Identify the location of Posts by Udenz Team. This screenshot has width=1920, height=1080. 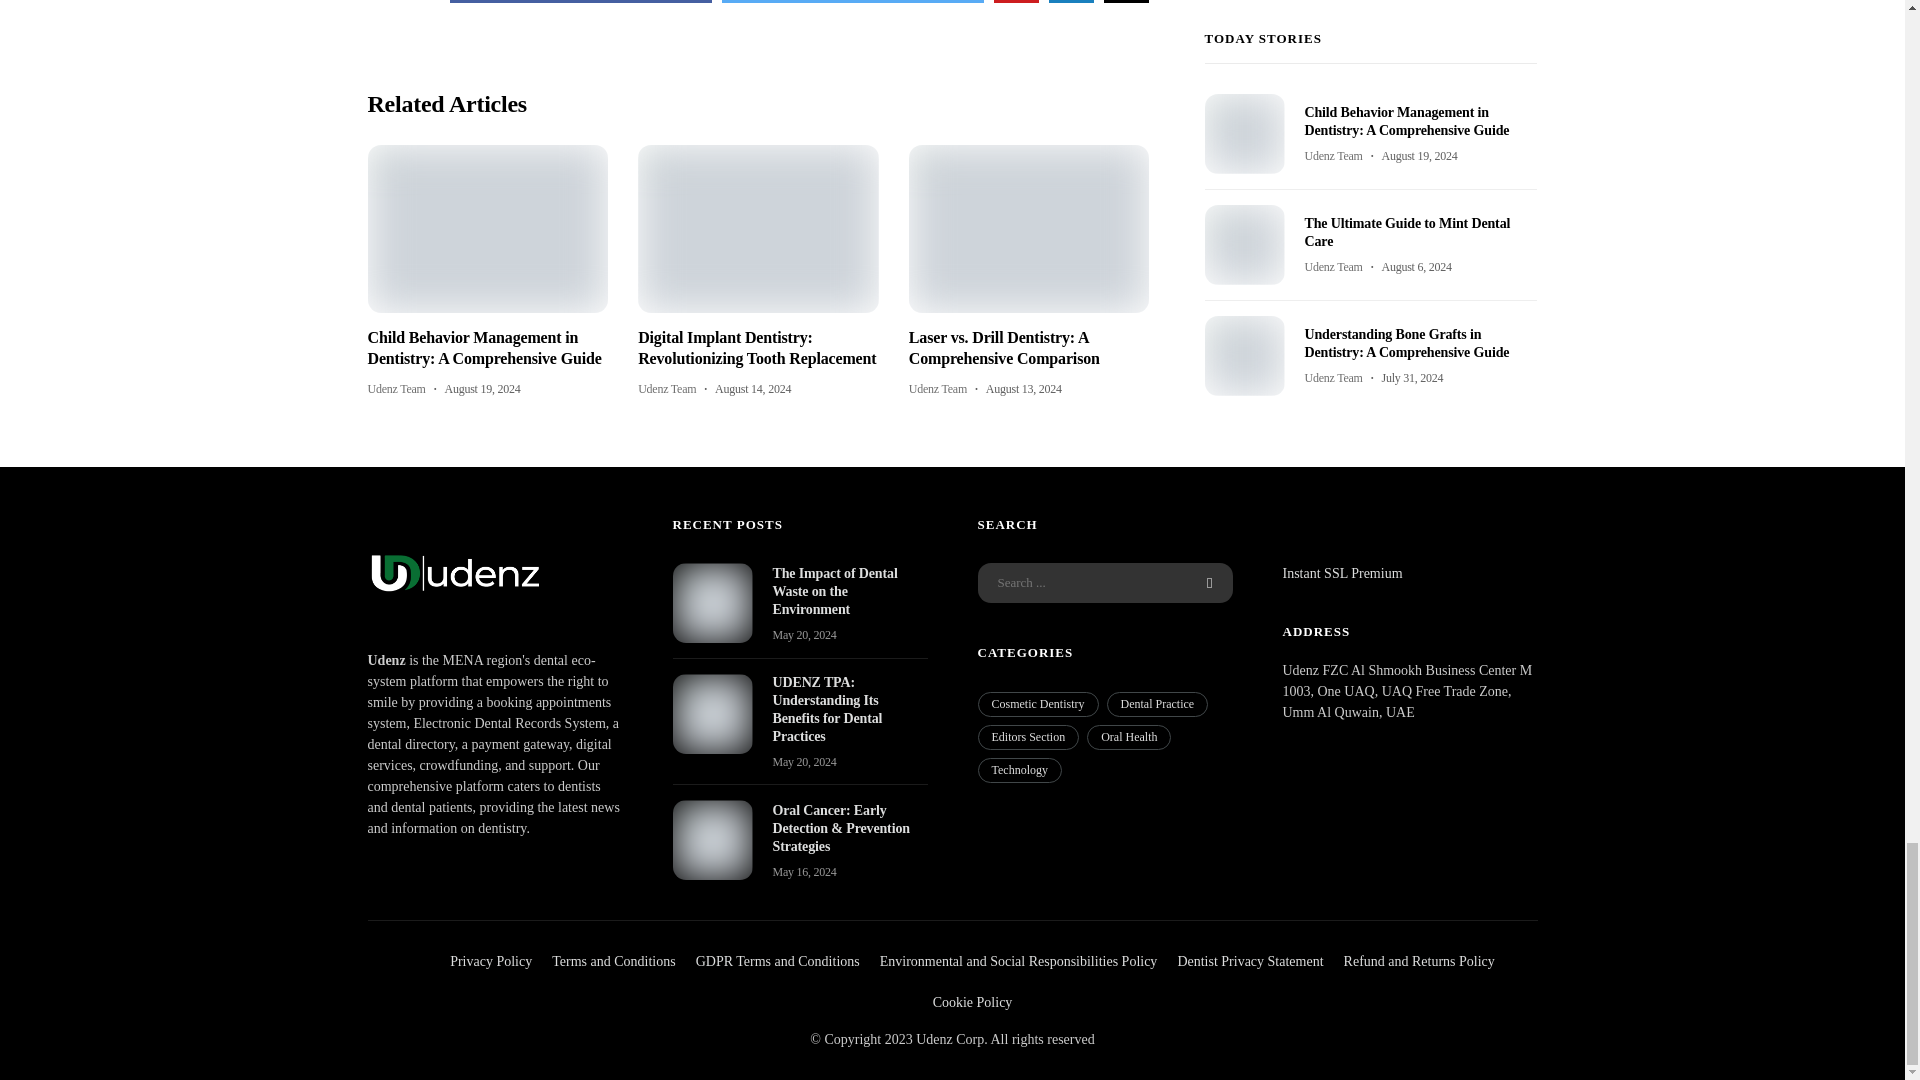
(397, 389).